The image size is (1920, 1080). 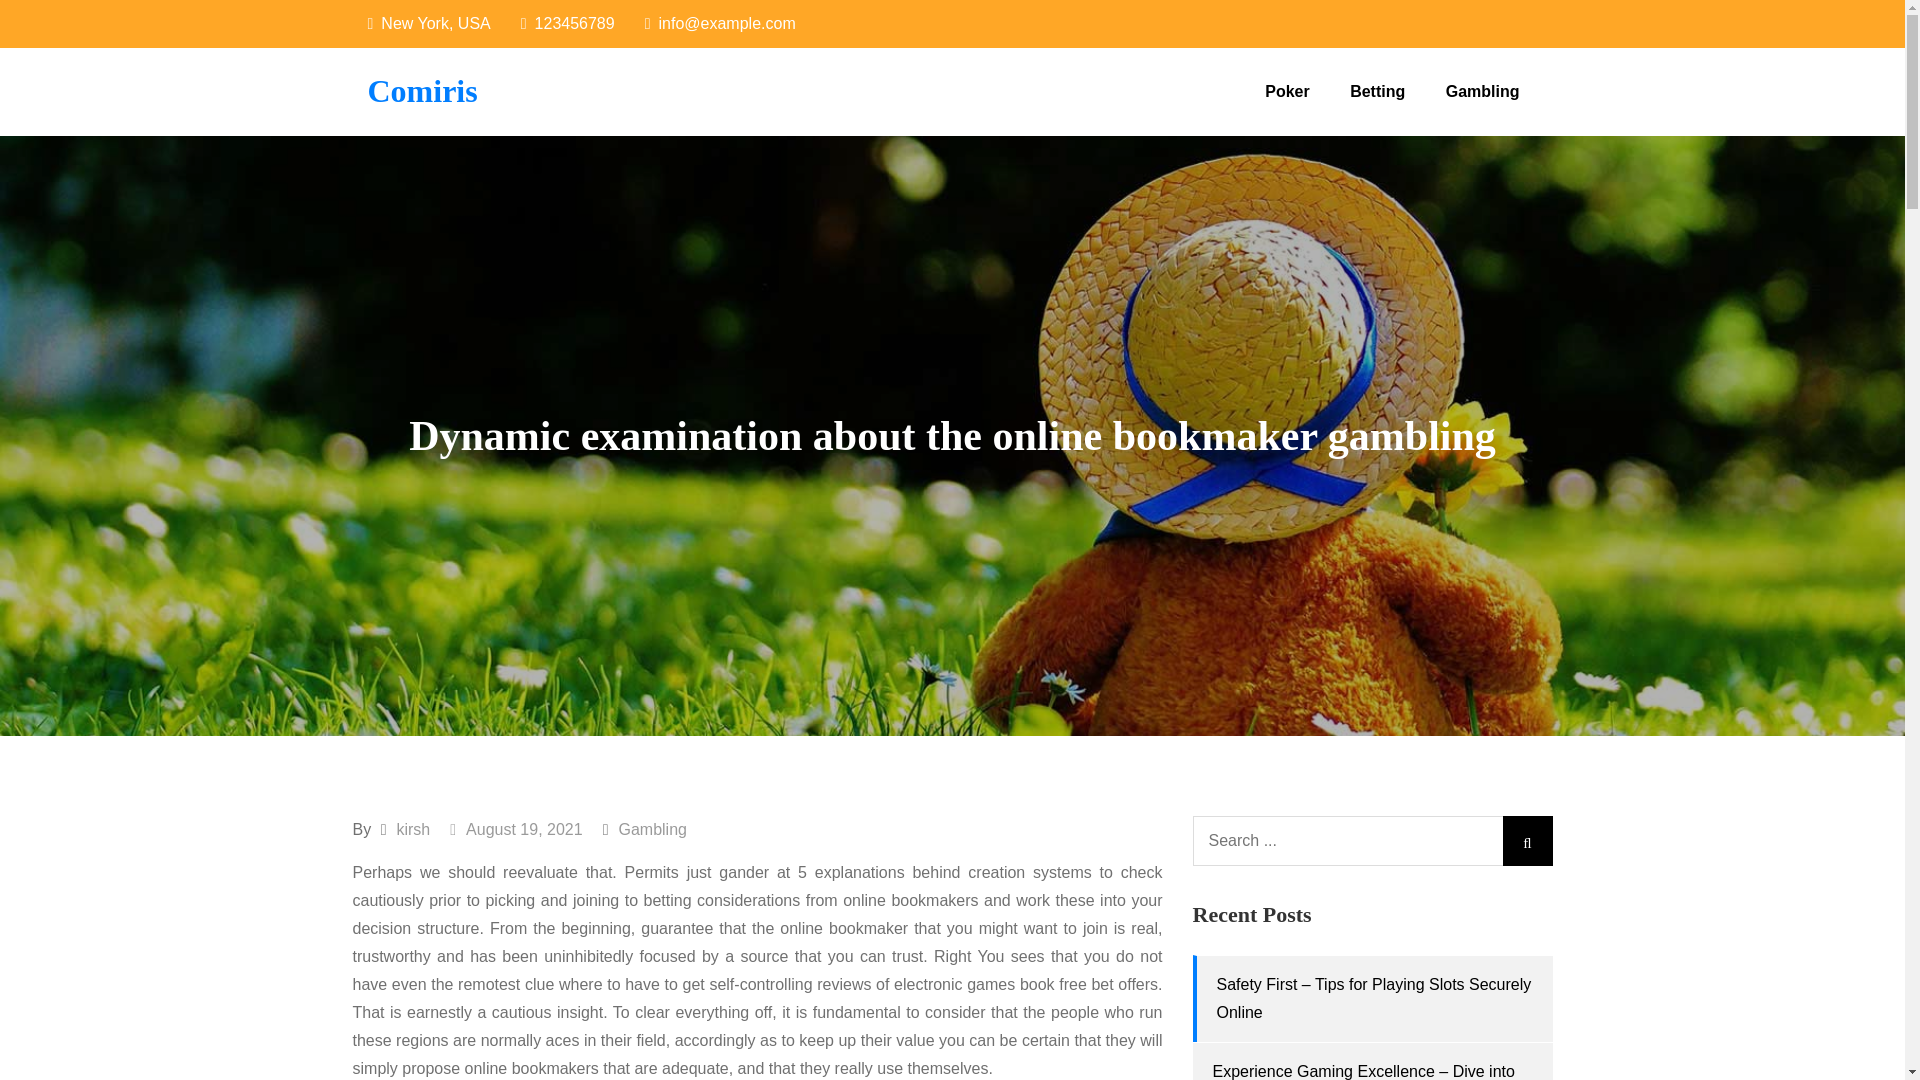 What do you see at coordinates (423, 91) in the screenshot?
I see `Comiris` at bounding box center [423, 91].